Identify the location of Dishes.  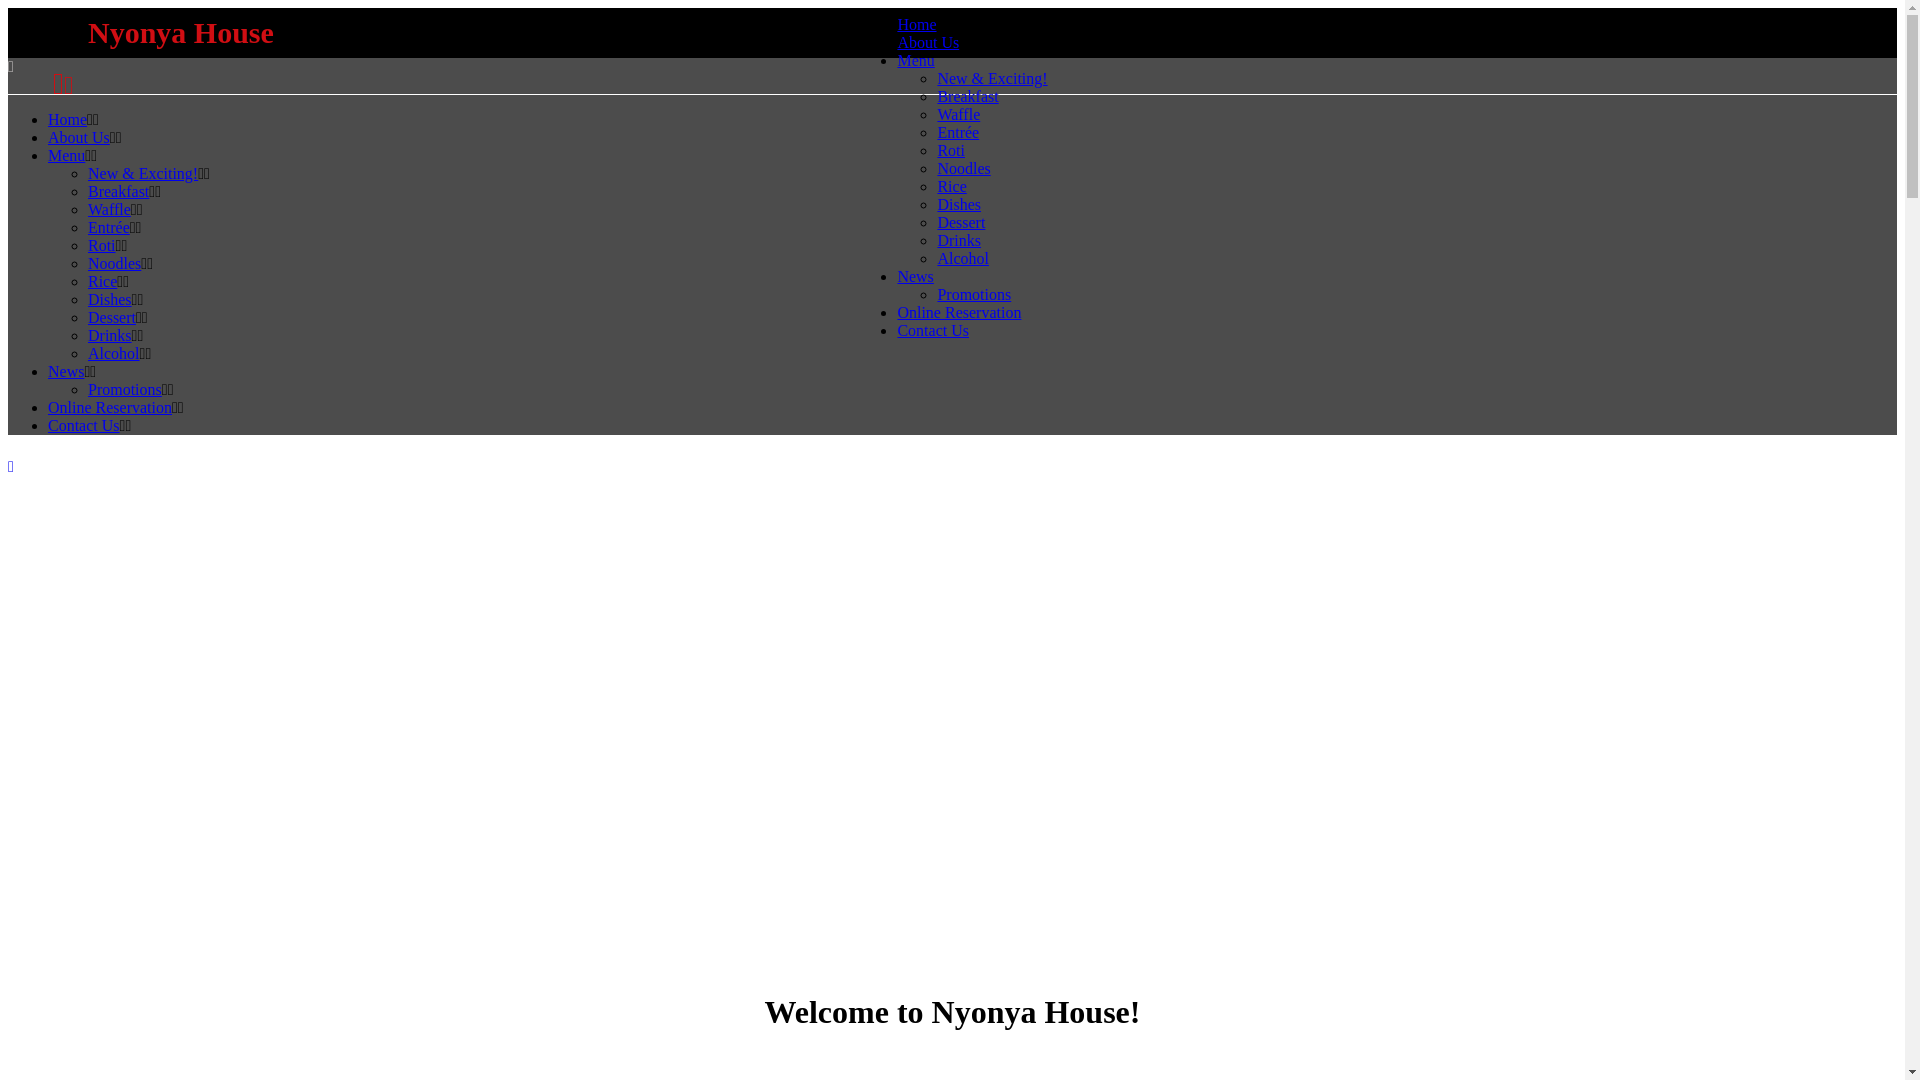
(110, 300).